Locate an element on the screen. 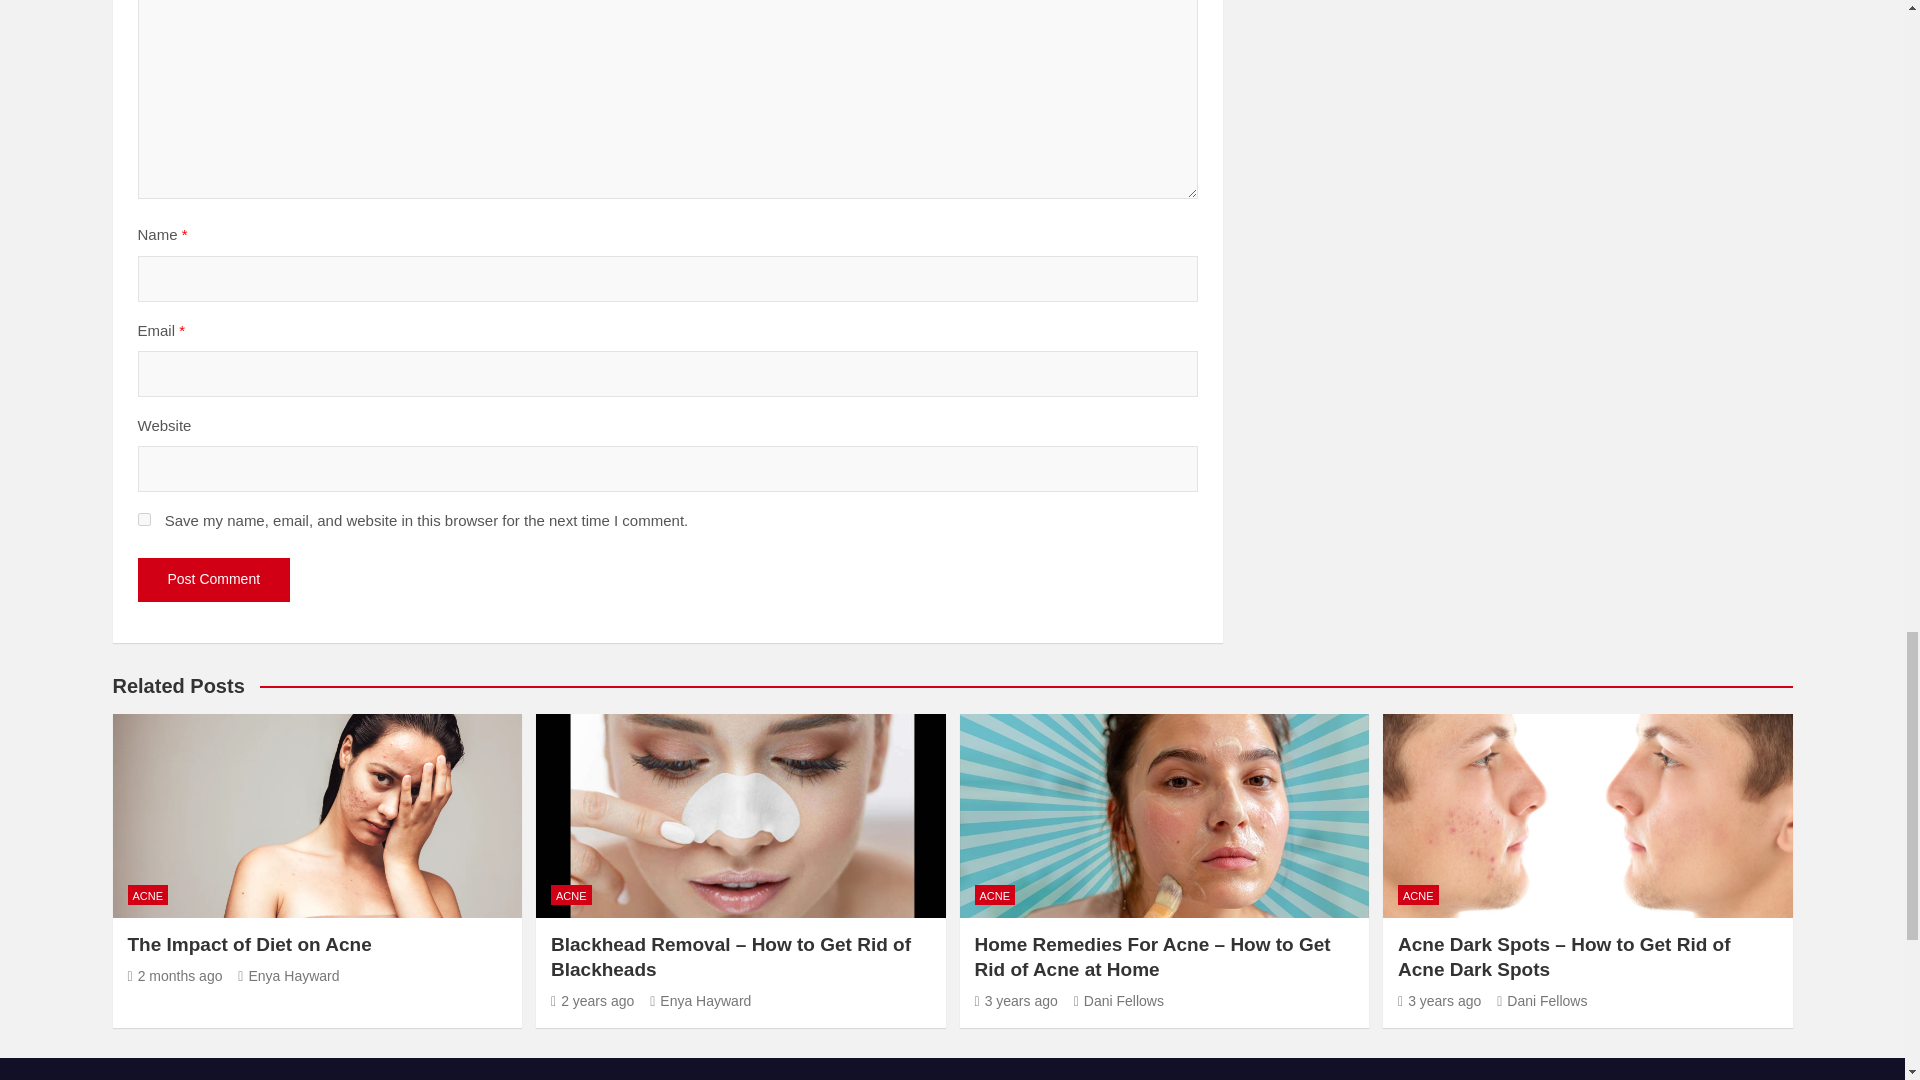  yes is located at coordinates (144, 519).